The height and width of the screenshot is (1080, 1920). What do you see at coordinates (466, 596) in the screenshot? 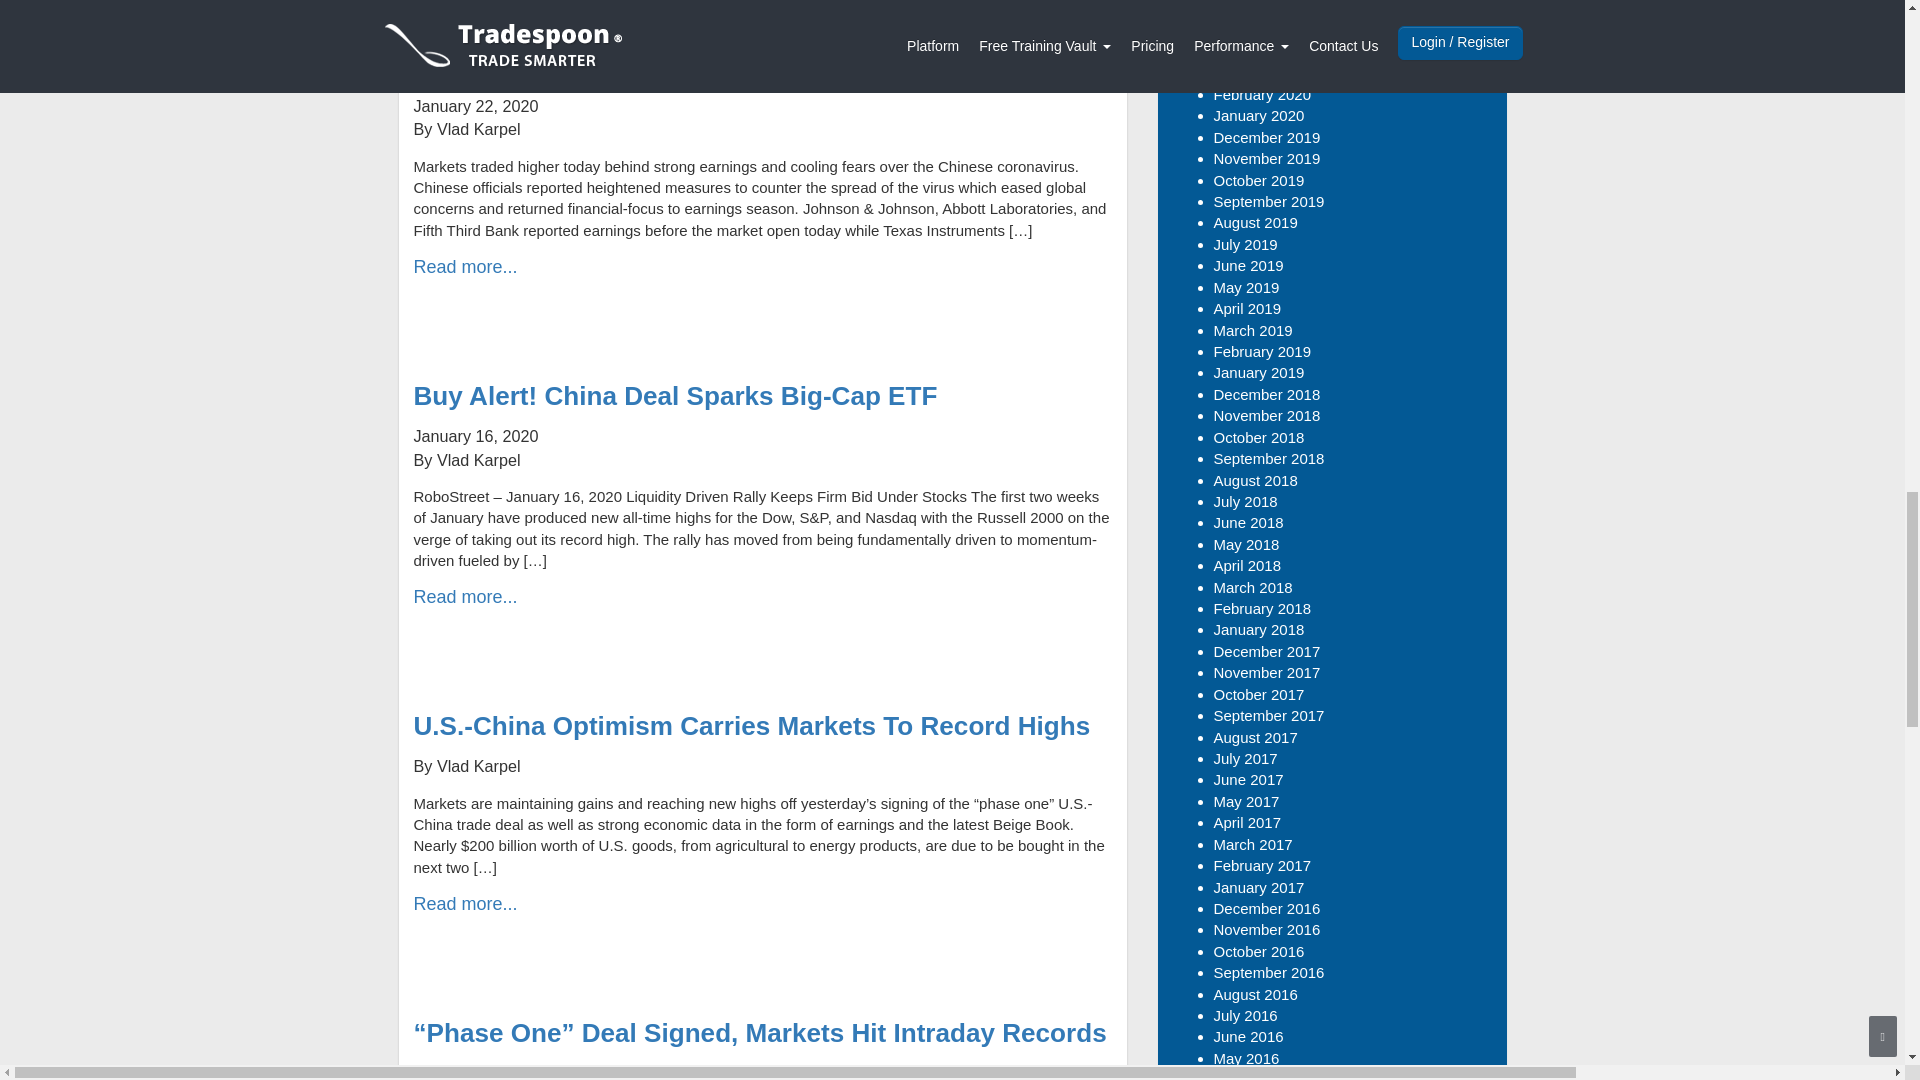
I see `Read more...` at bounding box center [466, 596].